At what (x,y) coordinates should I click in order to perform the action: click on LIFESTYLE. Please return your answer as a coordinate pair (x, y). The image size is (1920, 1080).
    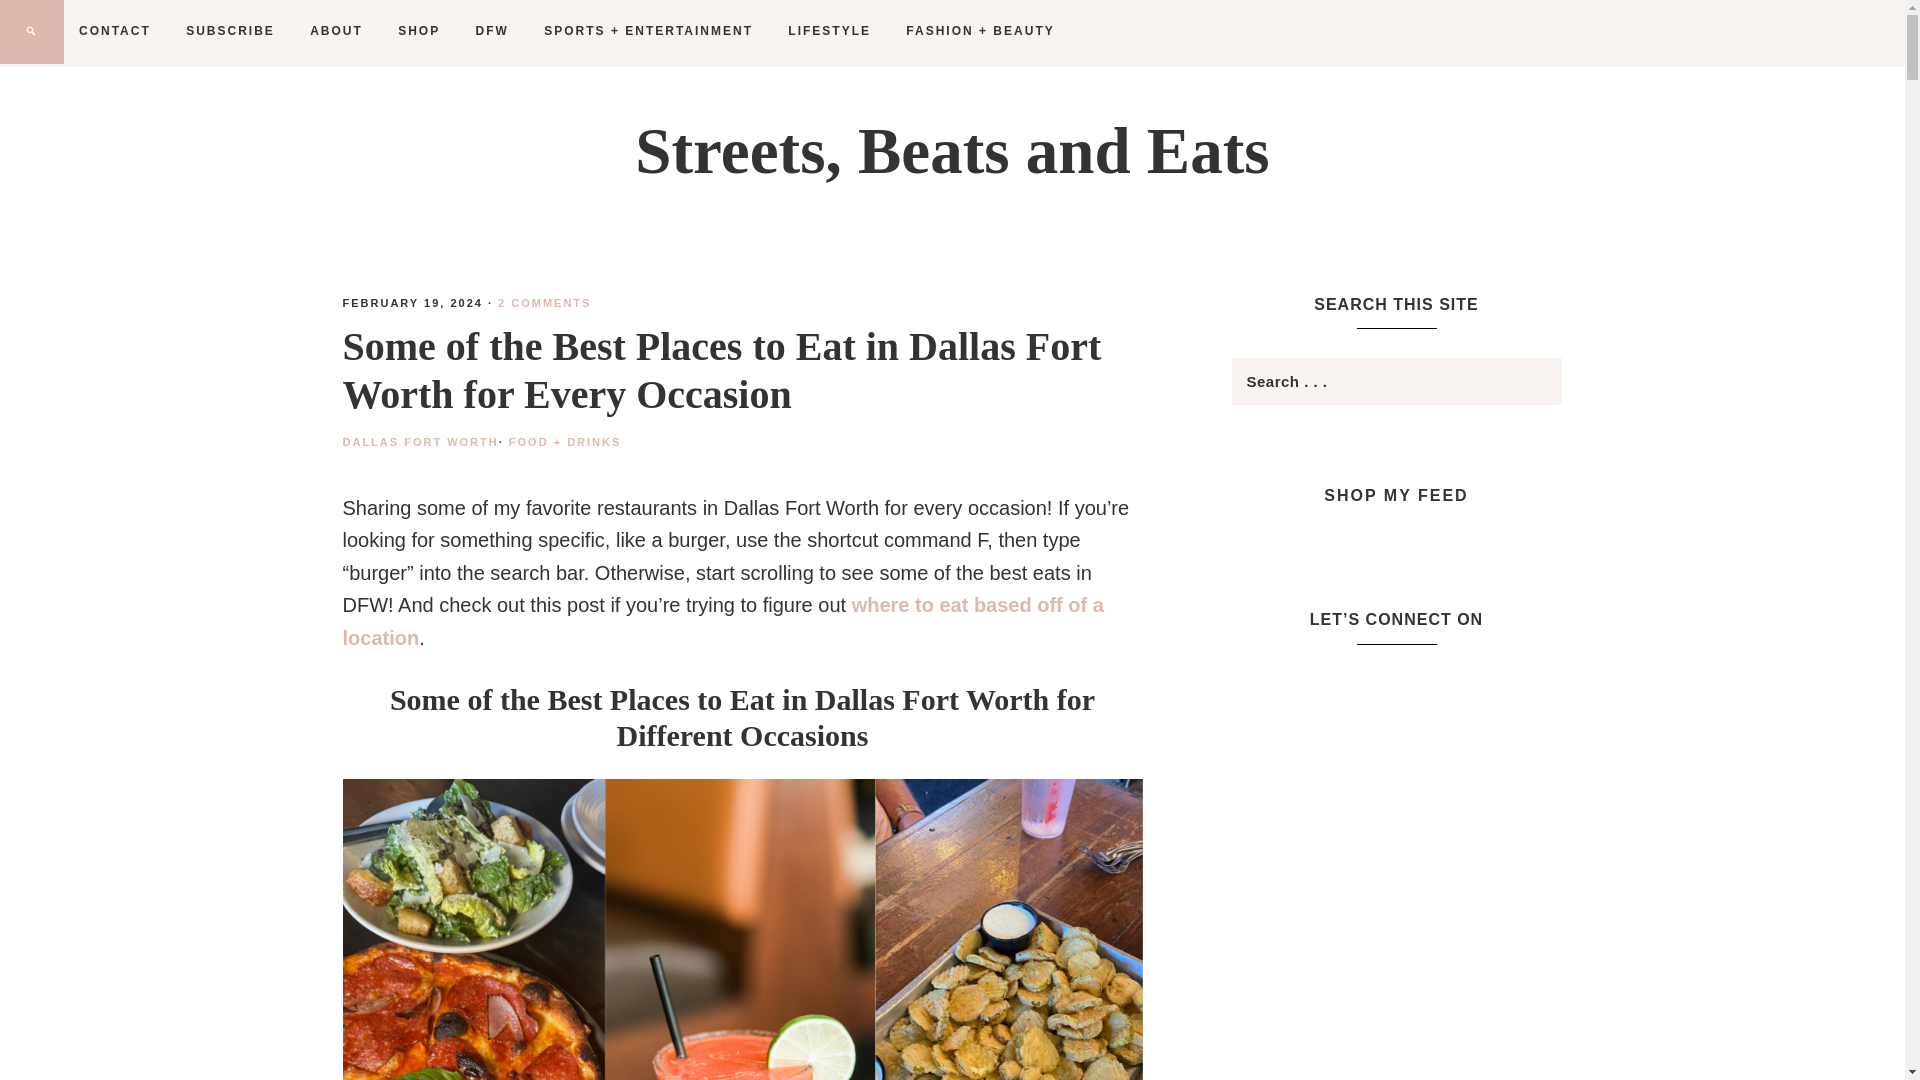
    Looking at the image, I should click on (829, 30).